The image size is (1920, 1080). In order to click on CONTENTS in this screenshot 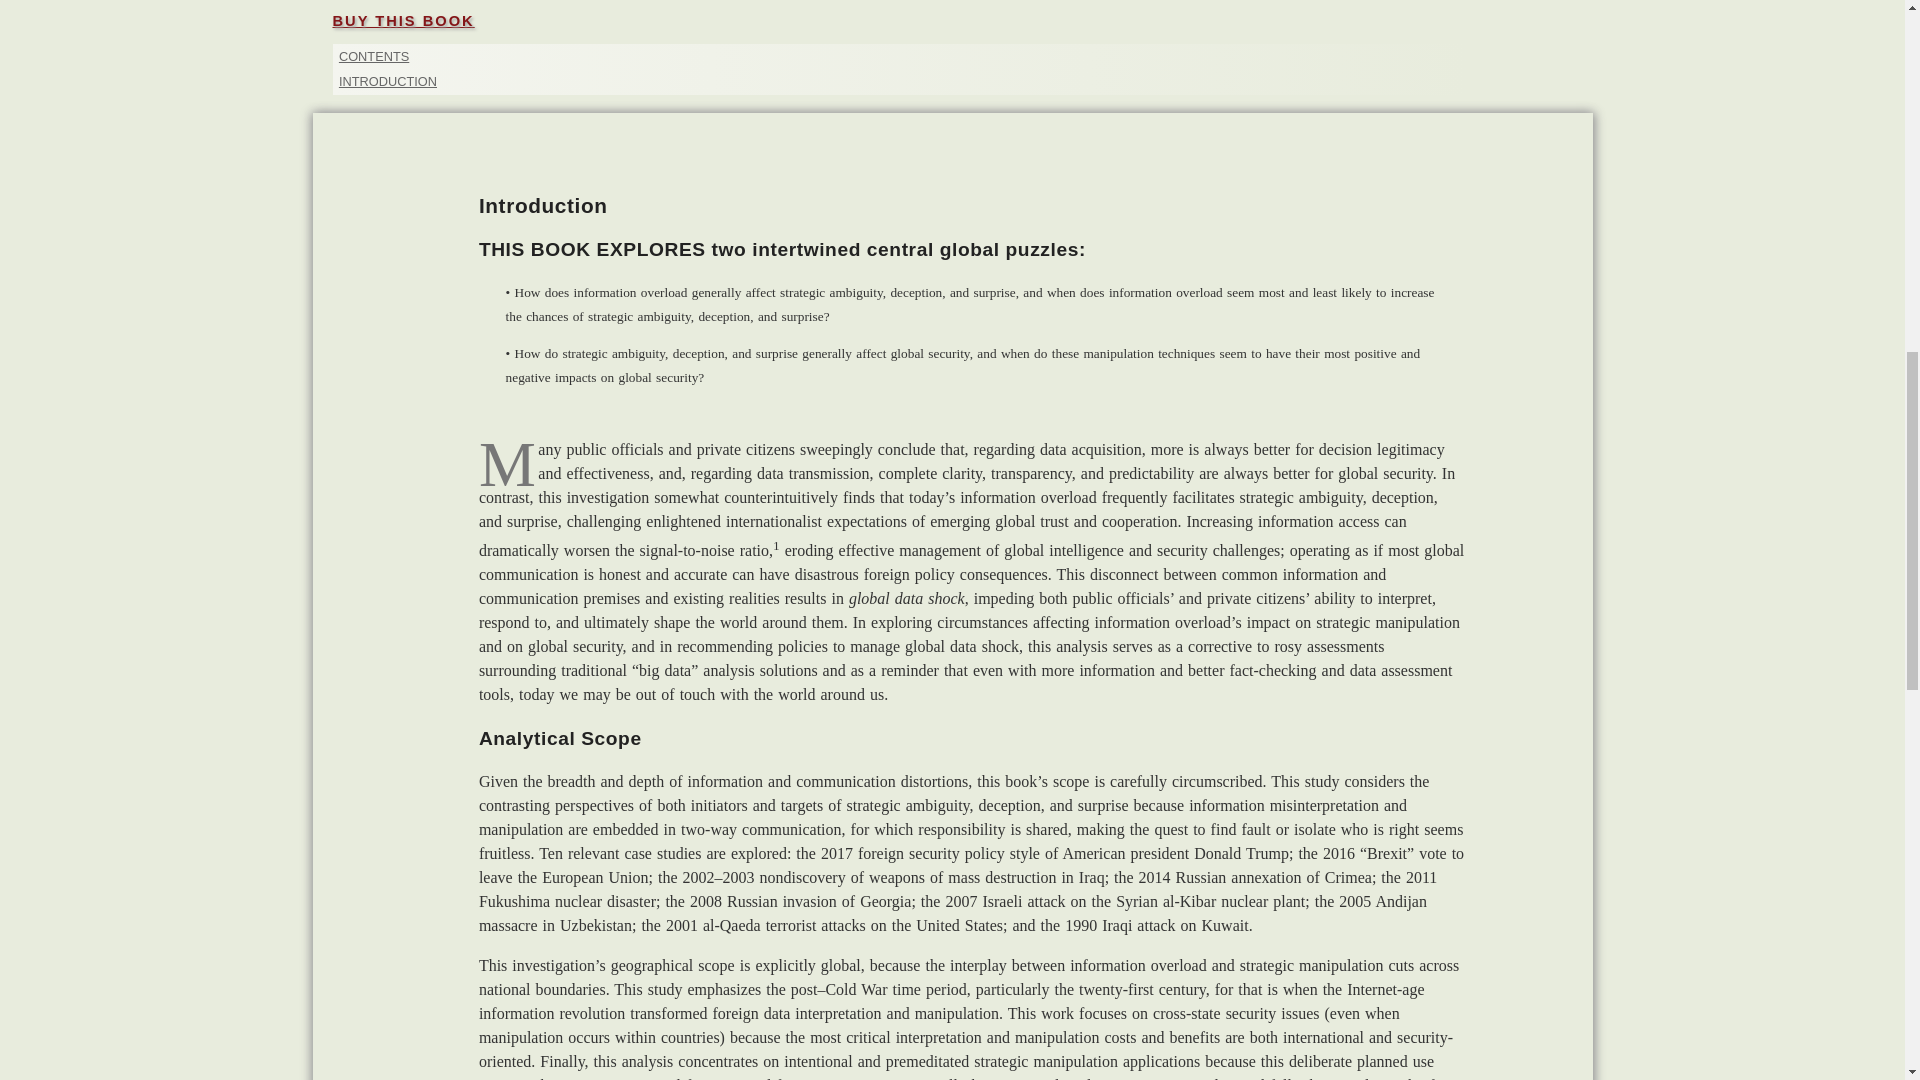, I will do `click(374, 56)`.